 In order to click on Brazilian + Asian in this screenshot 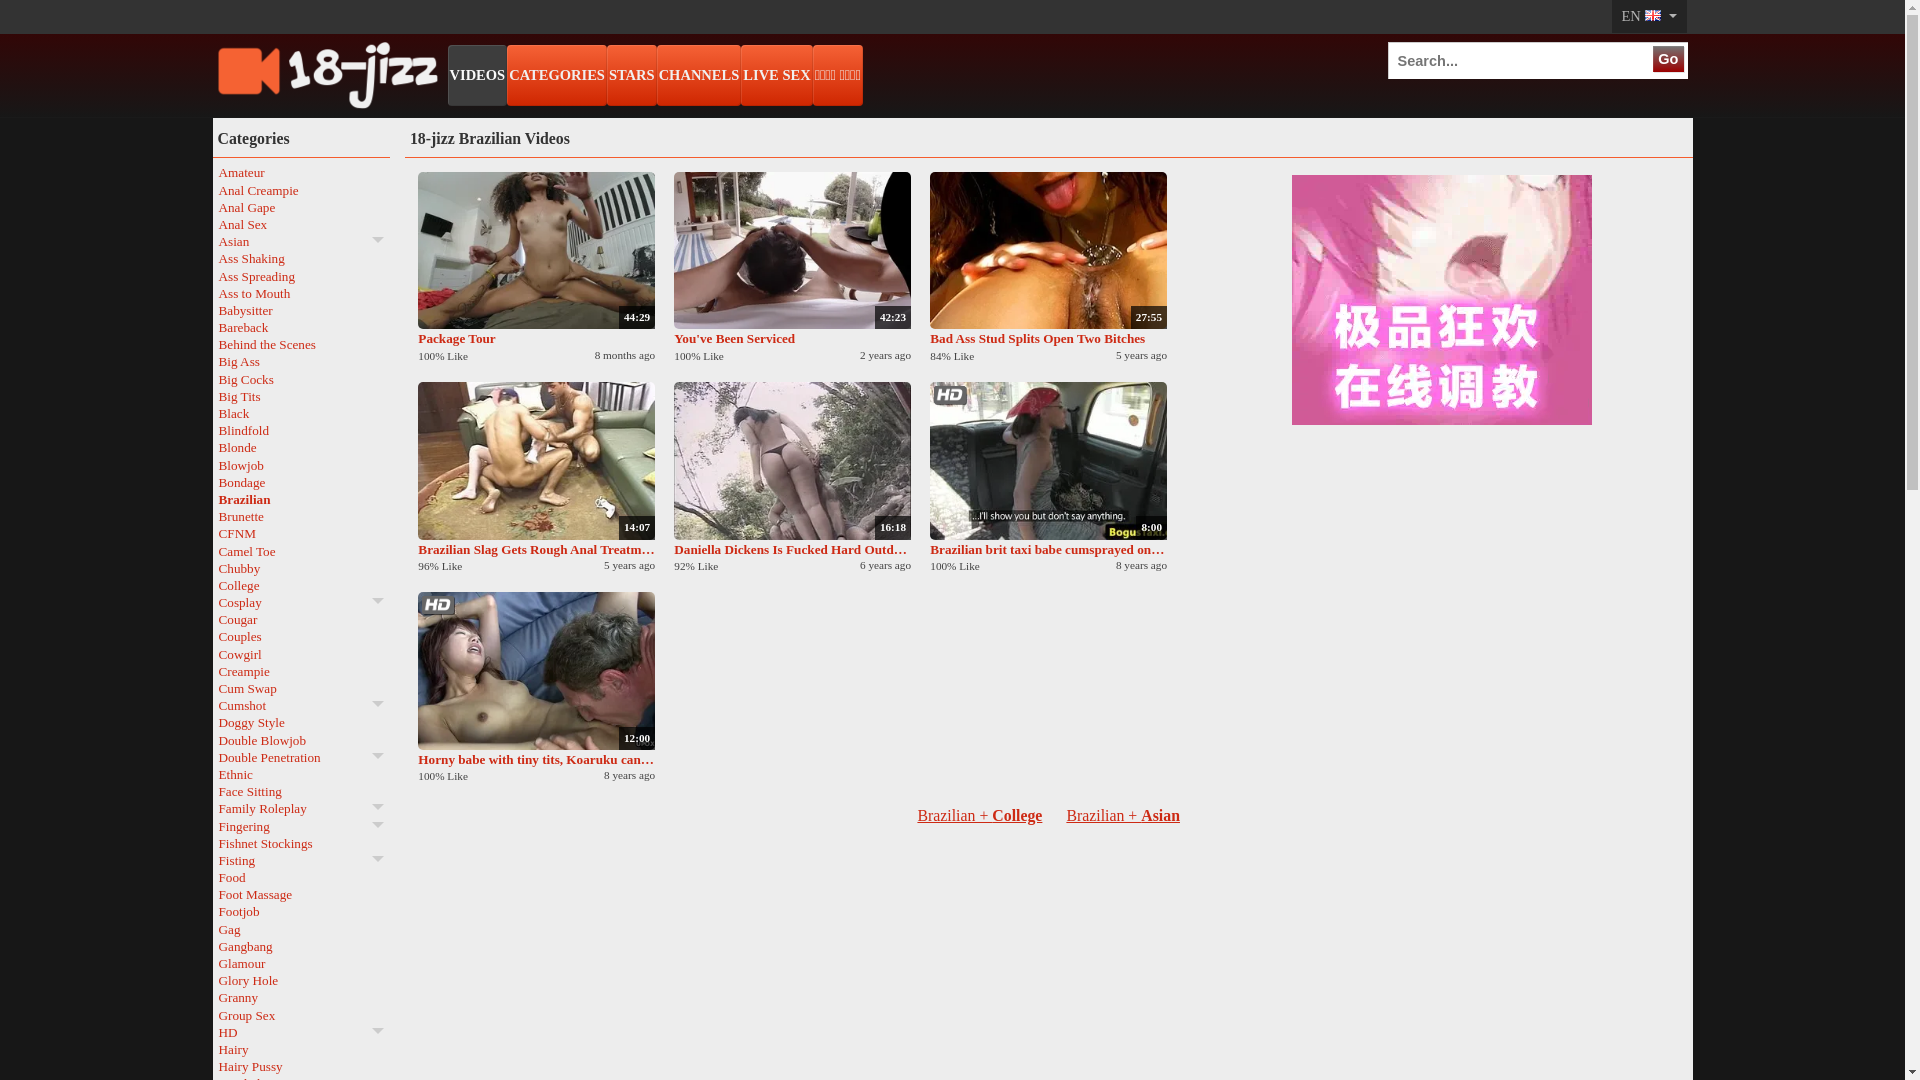, I will do `click(1123, 816)`.